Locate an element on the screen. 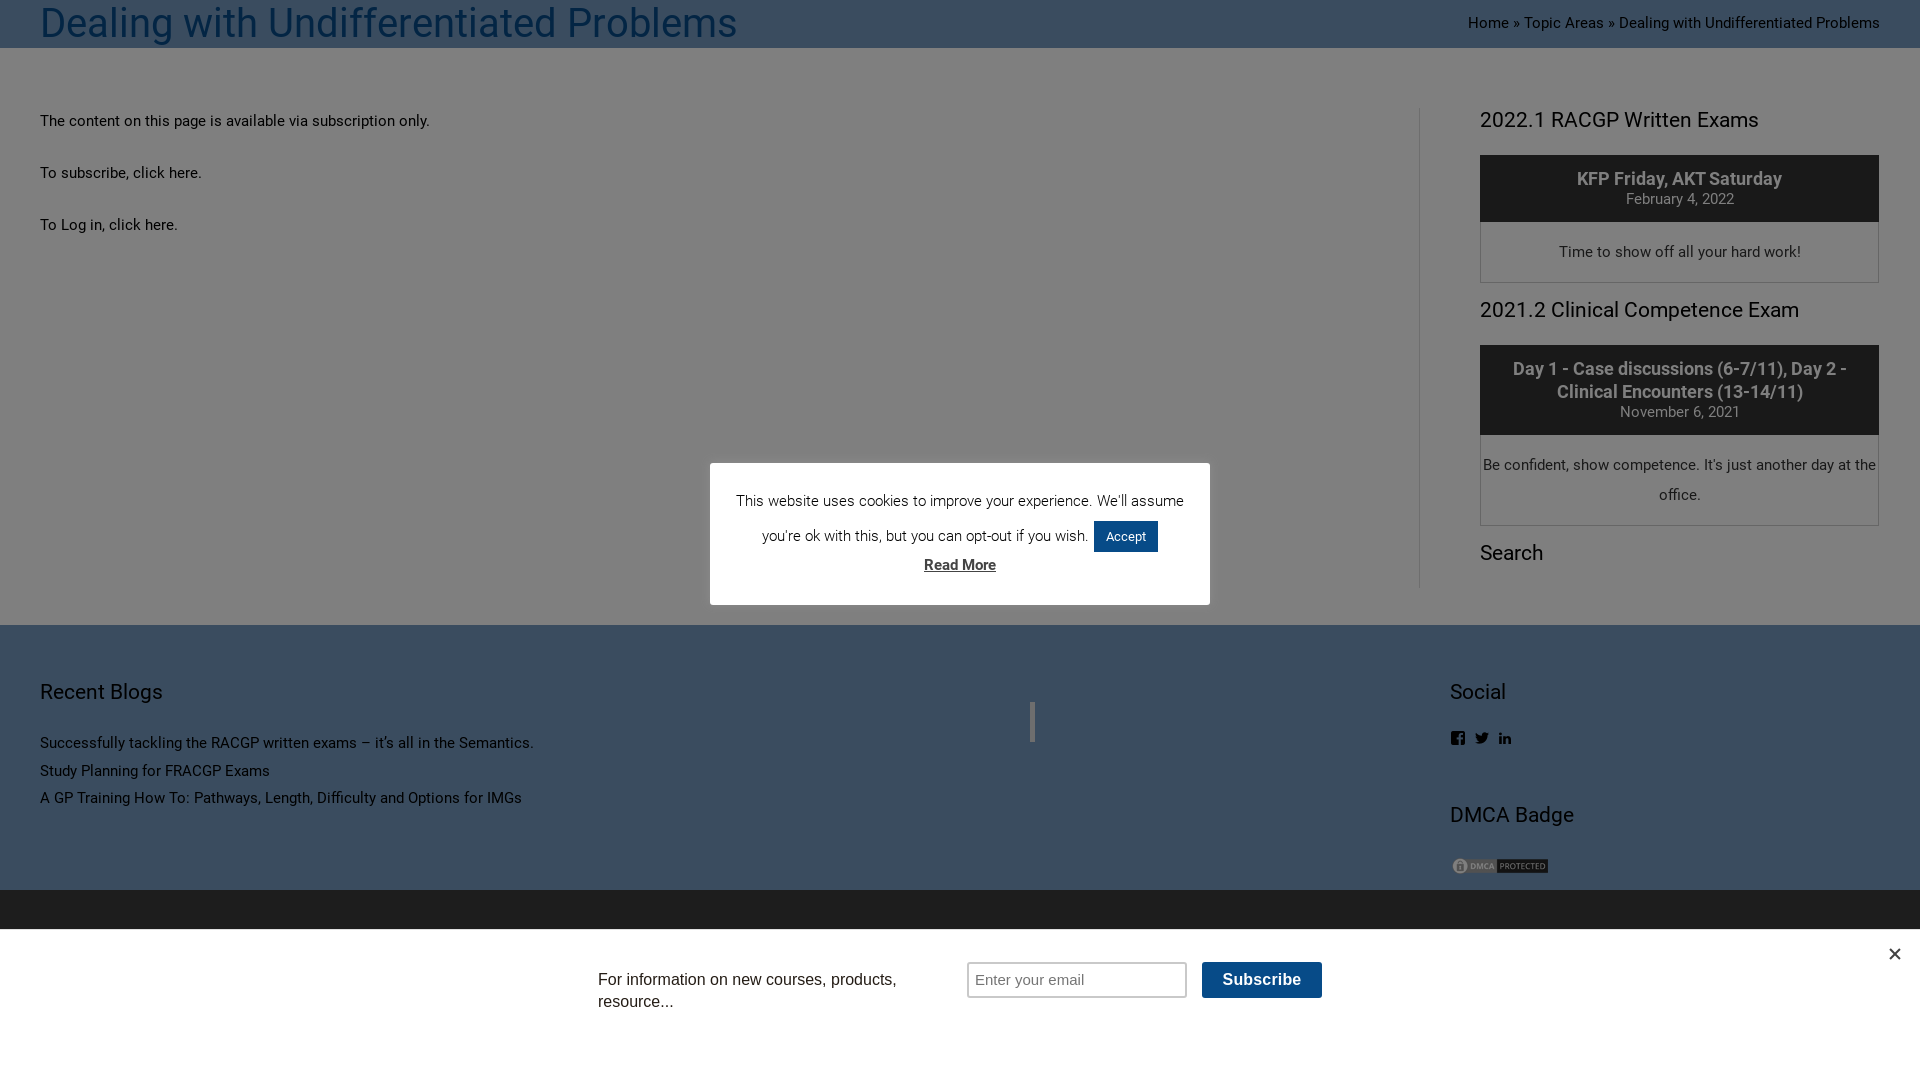 The width and height of the screenshot is (1920, 1080). click here is located at coordinates (166, 173).